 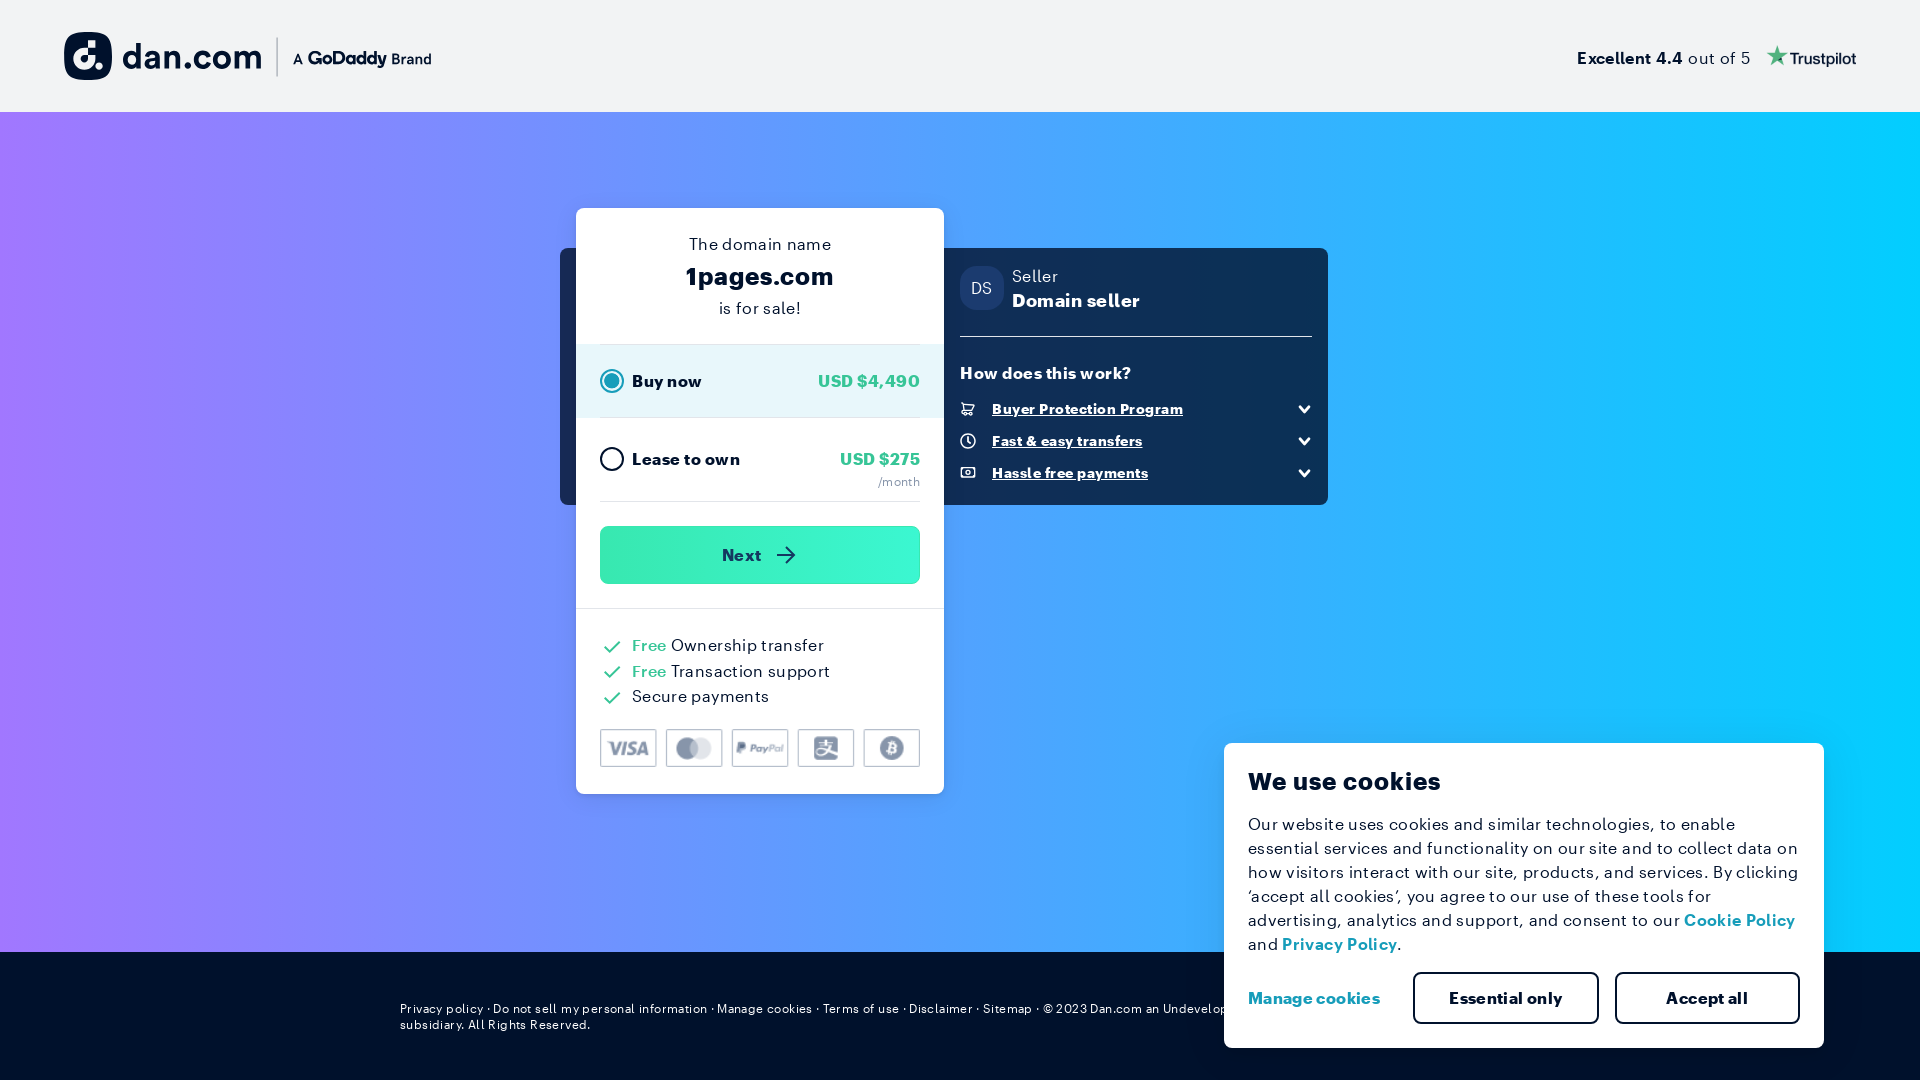 What do you see at coordinates (600, 1008) in the screenshot?
I see `Do not sell my personal information` at bounding box center [600, 1008].